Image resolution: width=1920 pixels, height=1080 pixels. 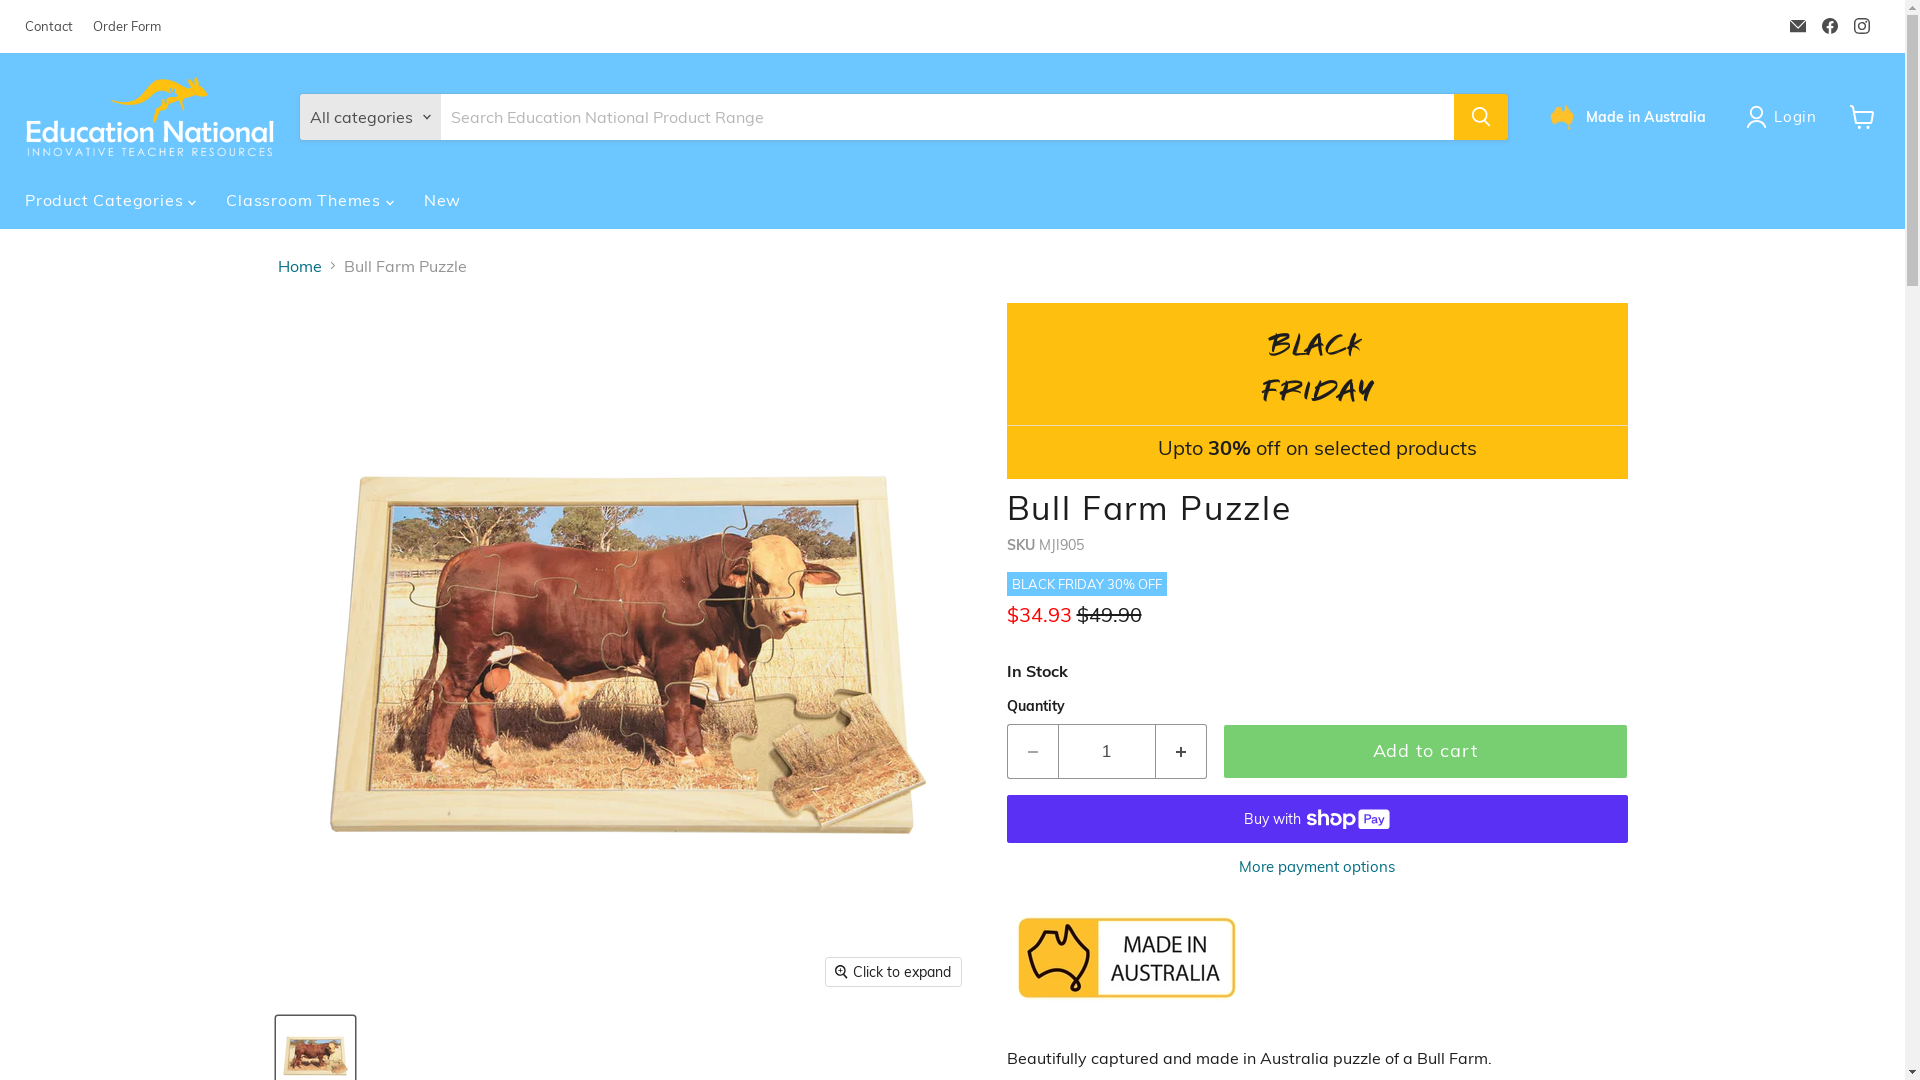 What do you see at coordinates (1862, 117) in the screenshot?
I see `View cart` at bounding box center [1862, 117].